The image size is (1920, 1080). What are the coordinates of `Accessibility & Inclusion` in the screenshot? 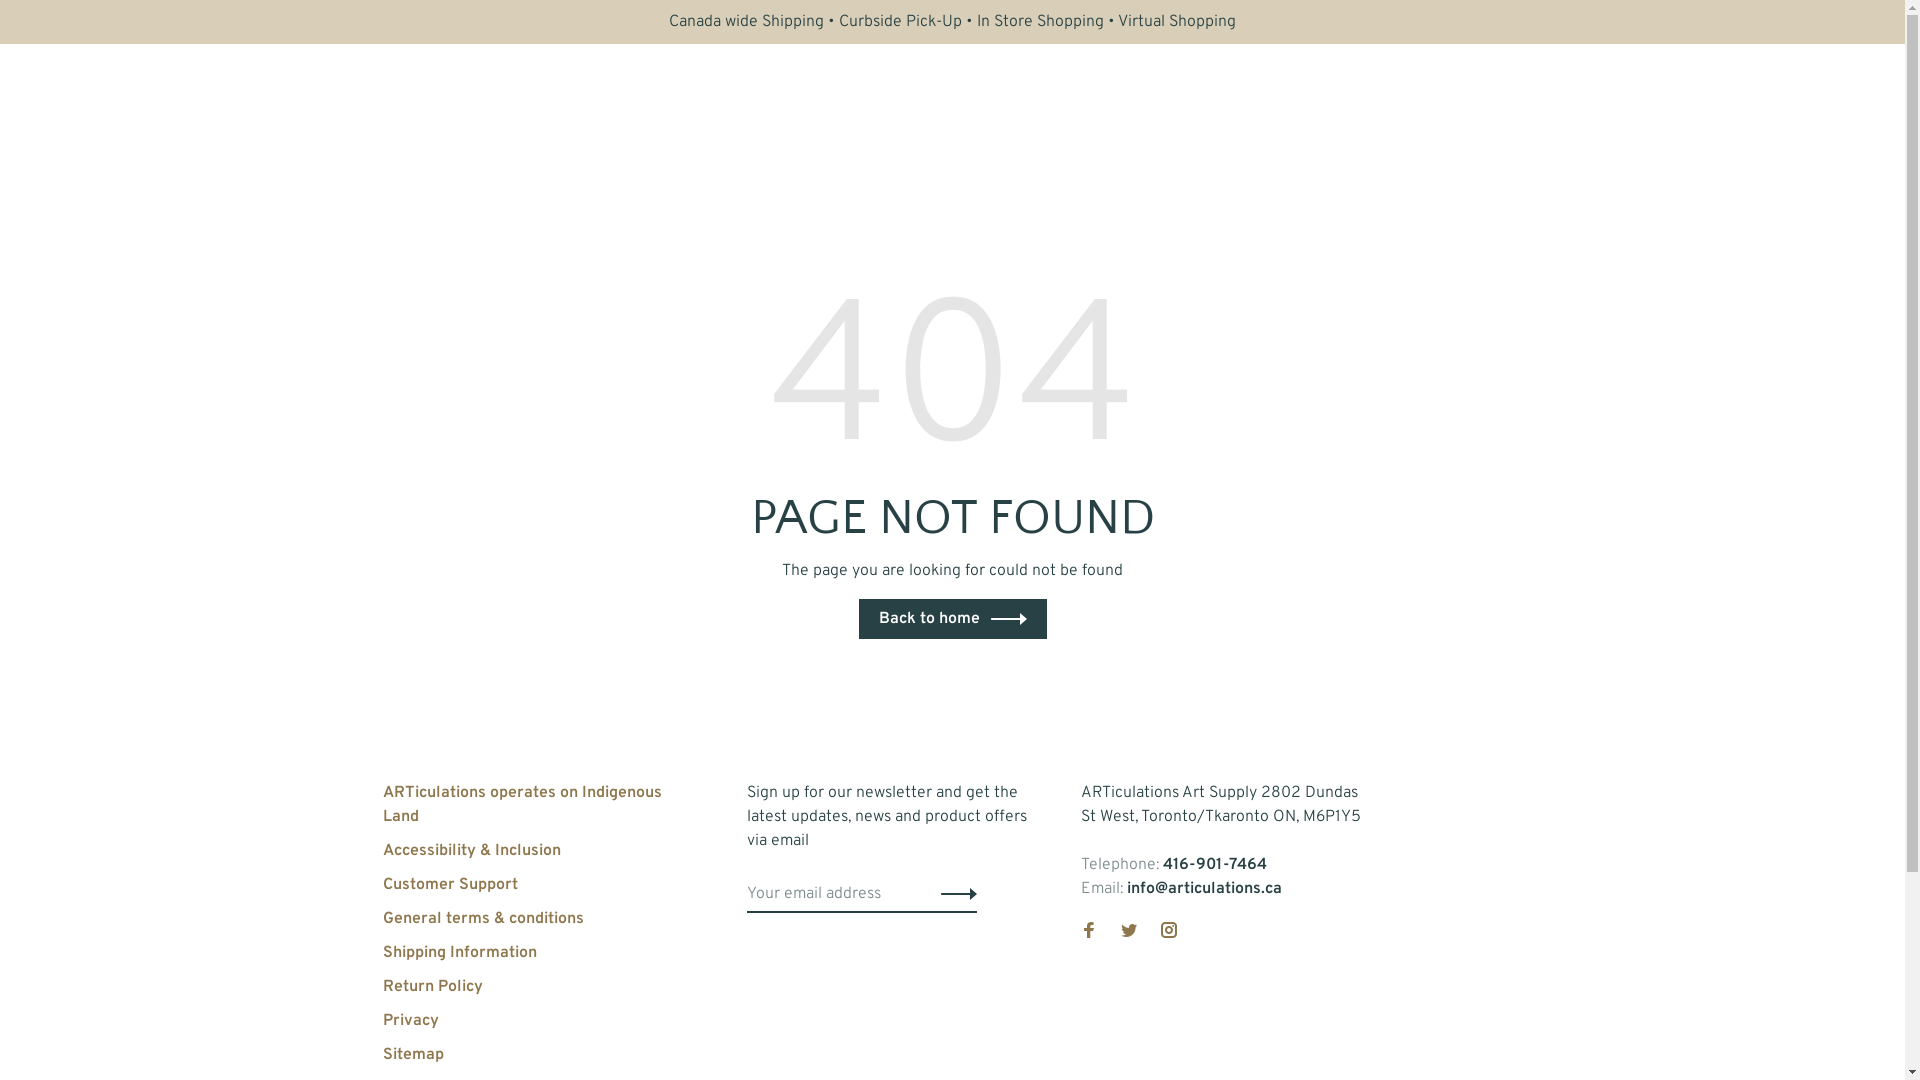 It's located at (471, 851).